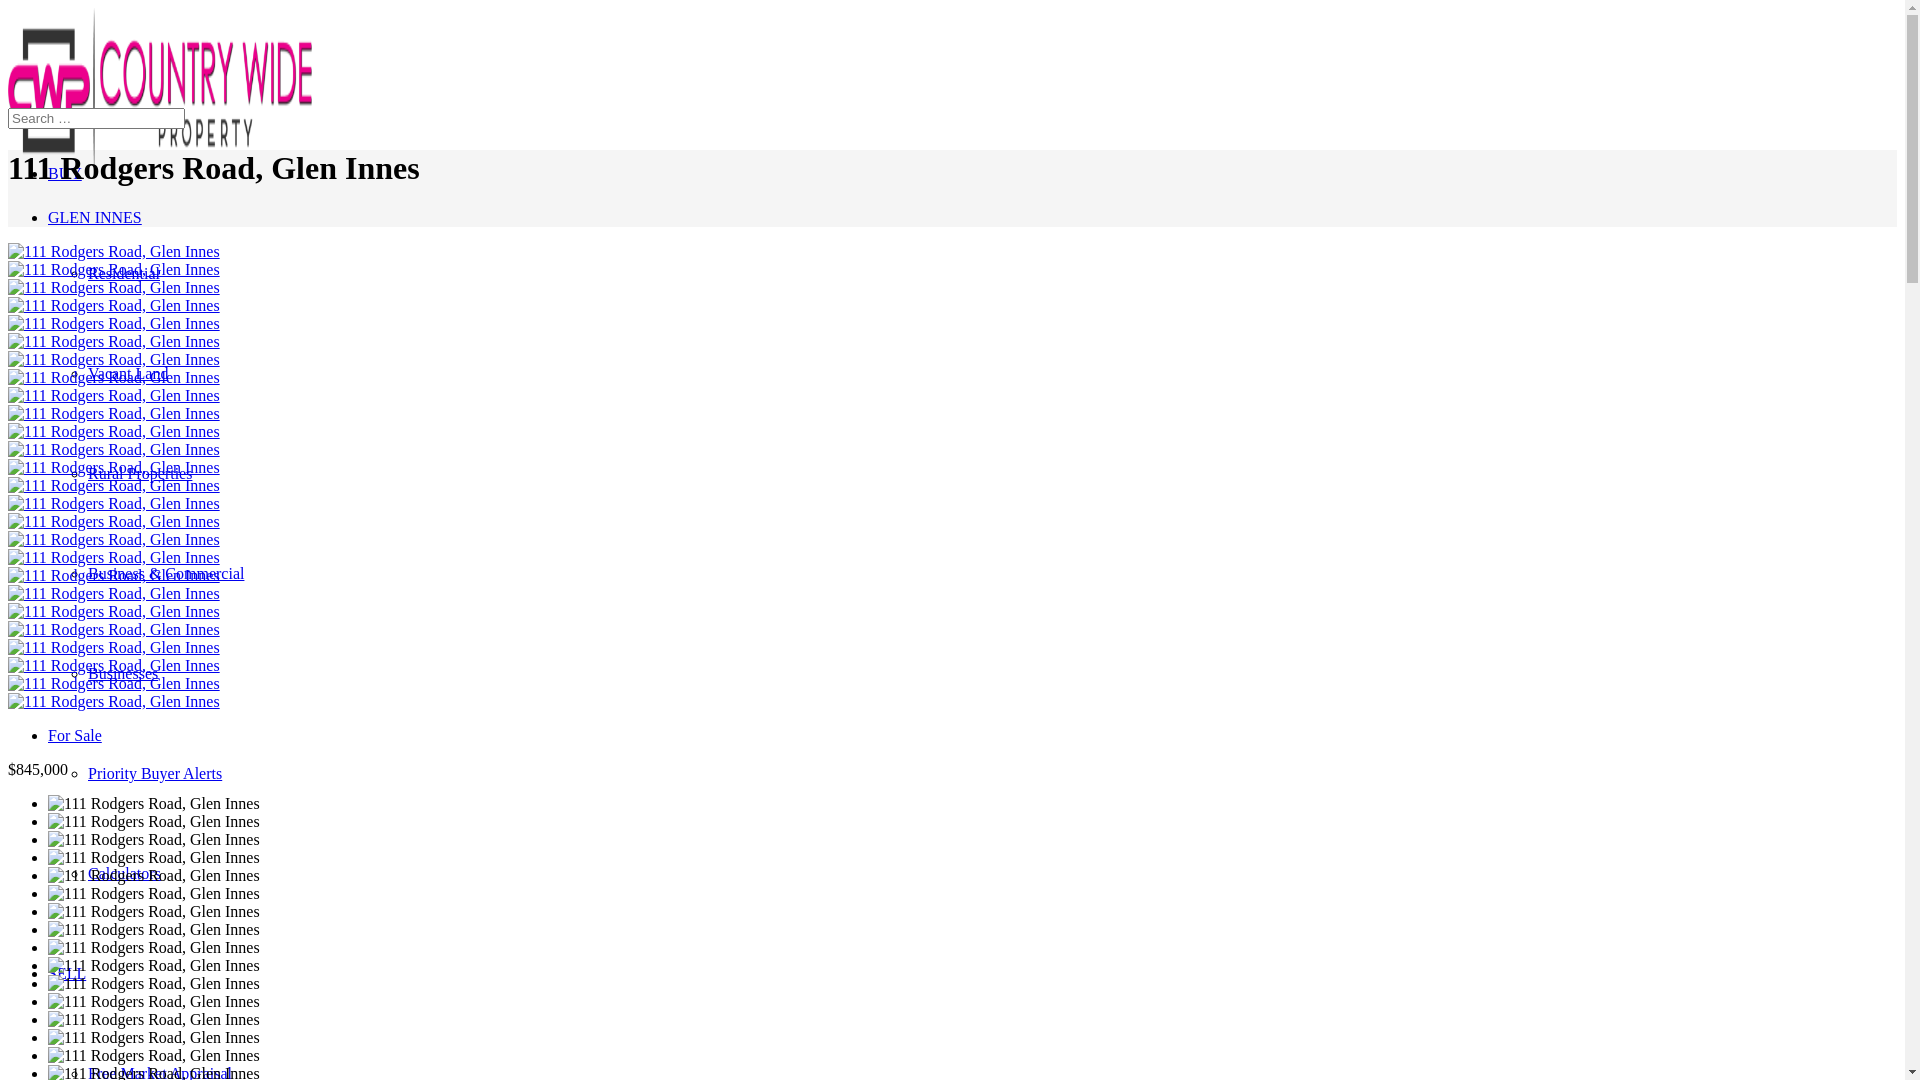 The image size is (1920, 1080). Describe the element at coordinates (114, 666) in the screenshot. I see `111 Rodgers Road, Glen Innes` at that location.